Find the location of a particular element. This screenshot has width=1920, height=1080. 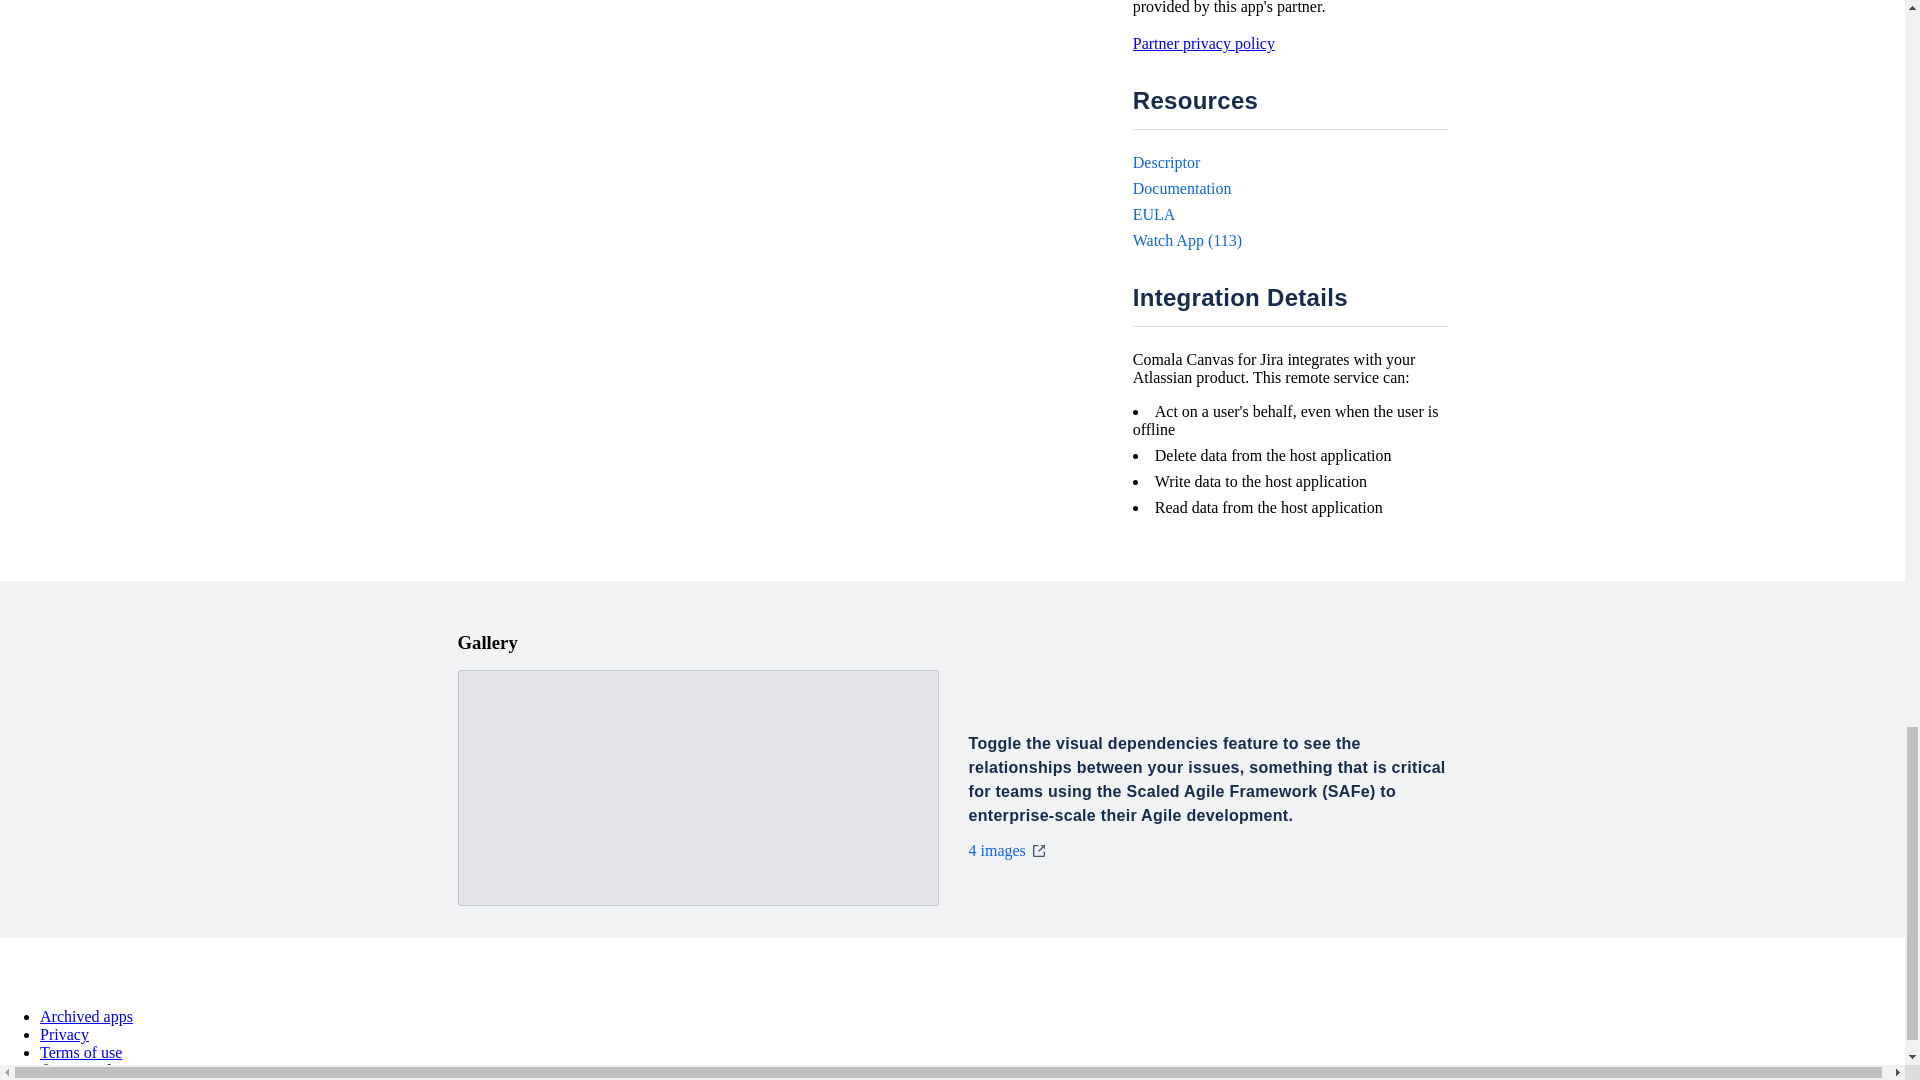

EULA is located at coordinates (1154, 214).